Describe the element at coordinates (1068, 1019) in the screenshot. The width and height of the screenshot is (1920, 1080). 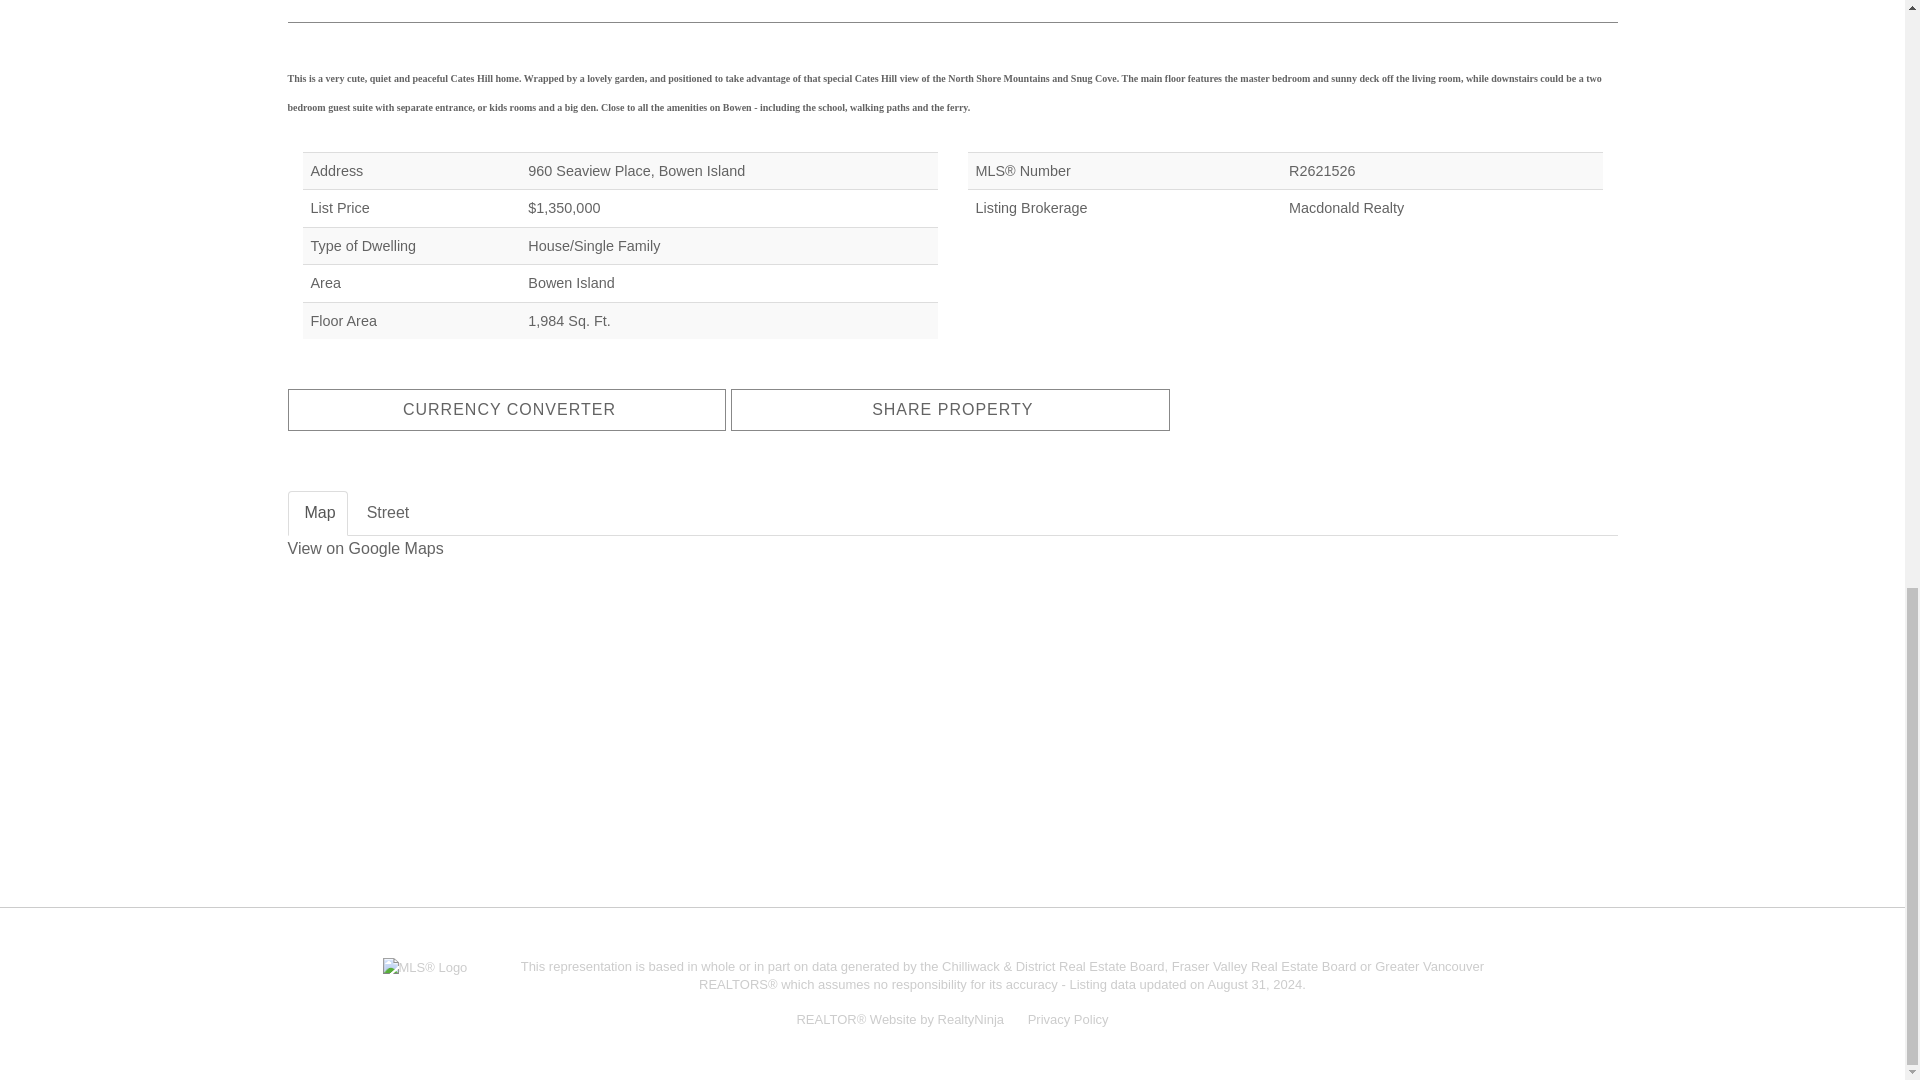
I see `Privacy Policy` at that location.